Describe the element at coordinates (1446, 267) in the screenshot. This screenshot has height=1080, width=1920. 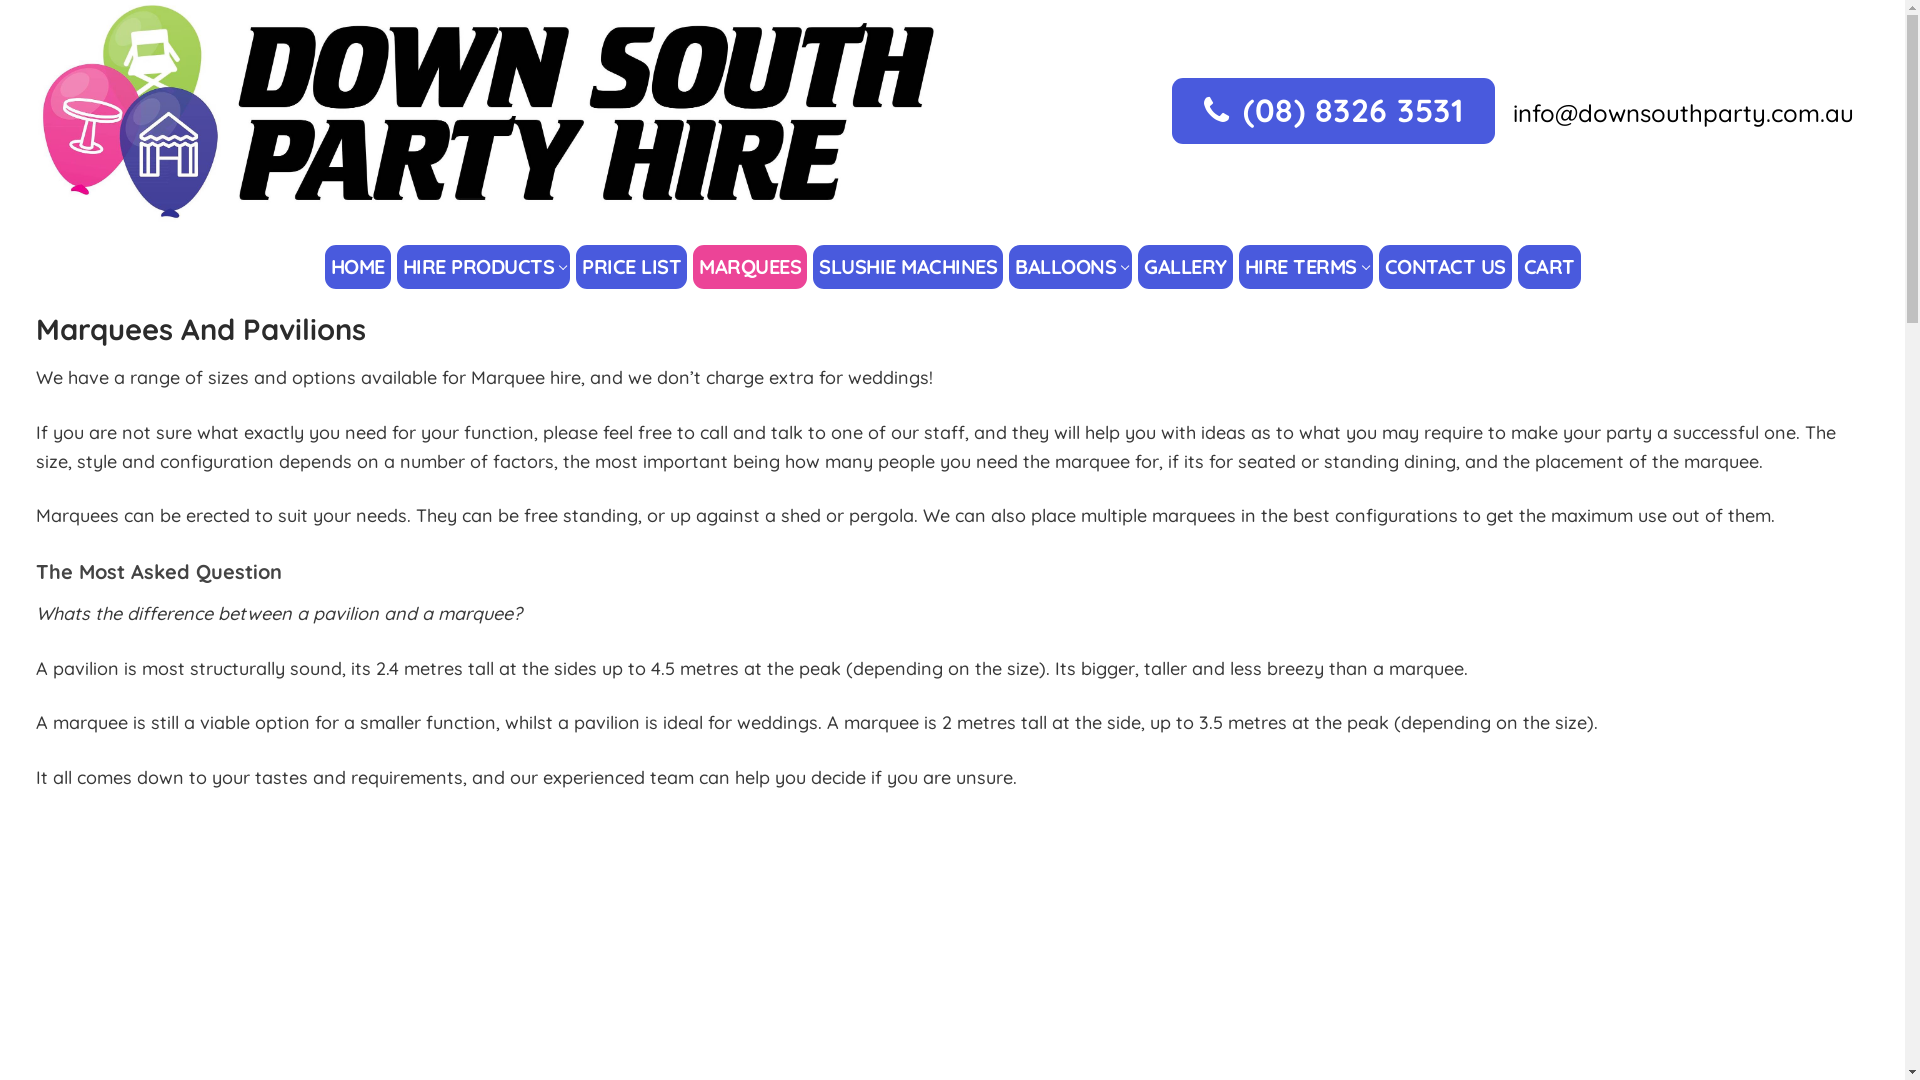
I see `CONTACT US` at that location.